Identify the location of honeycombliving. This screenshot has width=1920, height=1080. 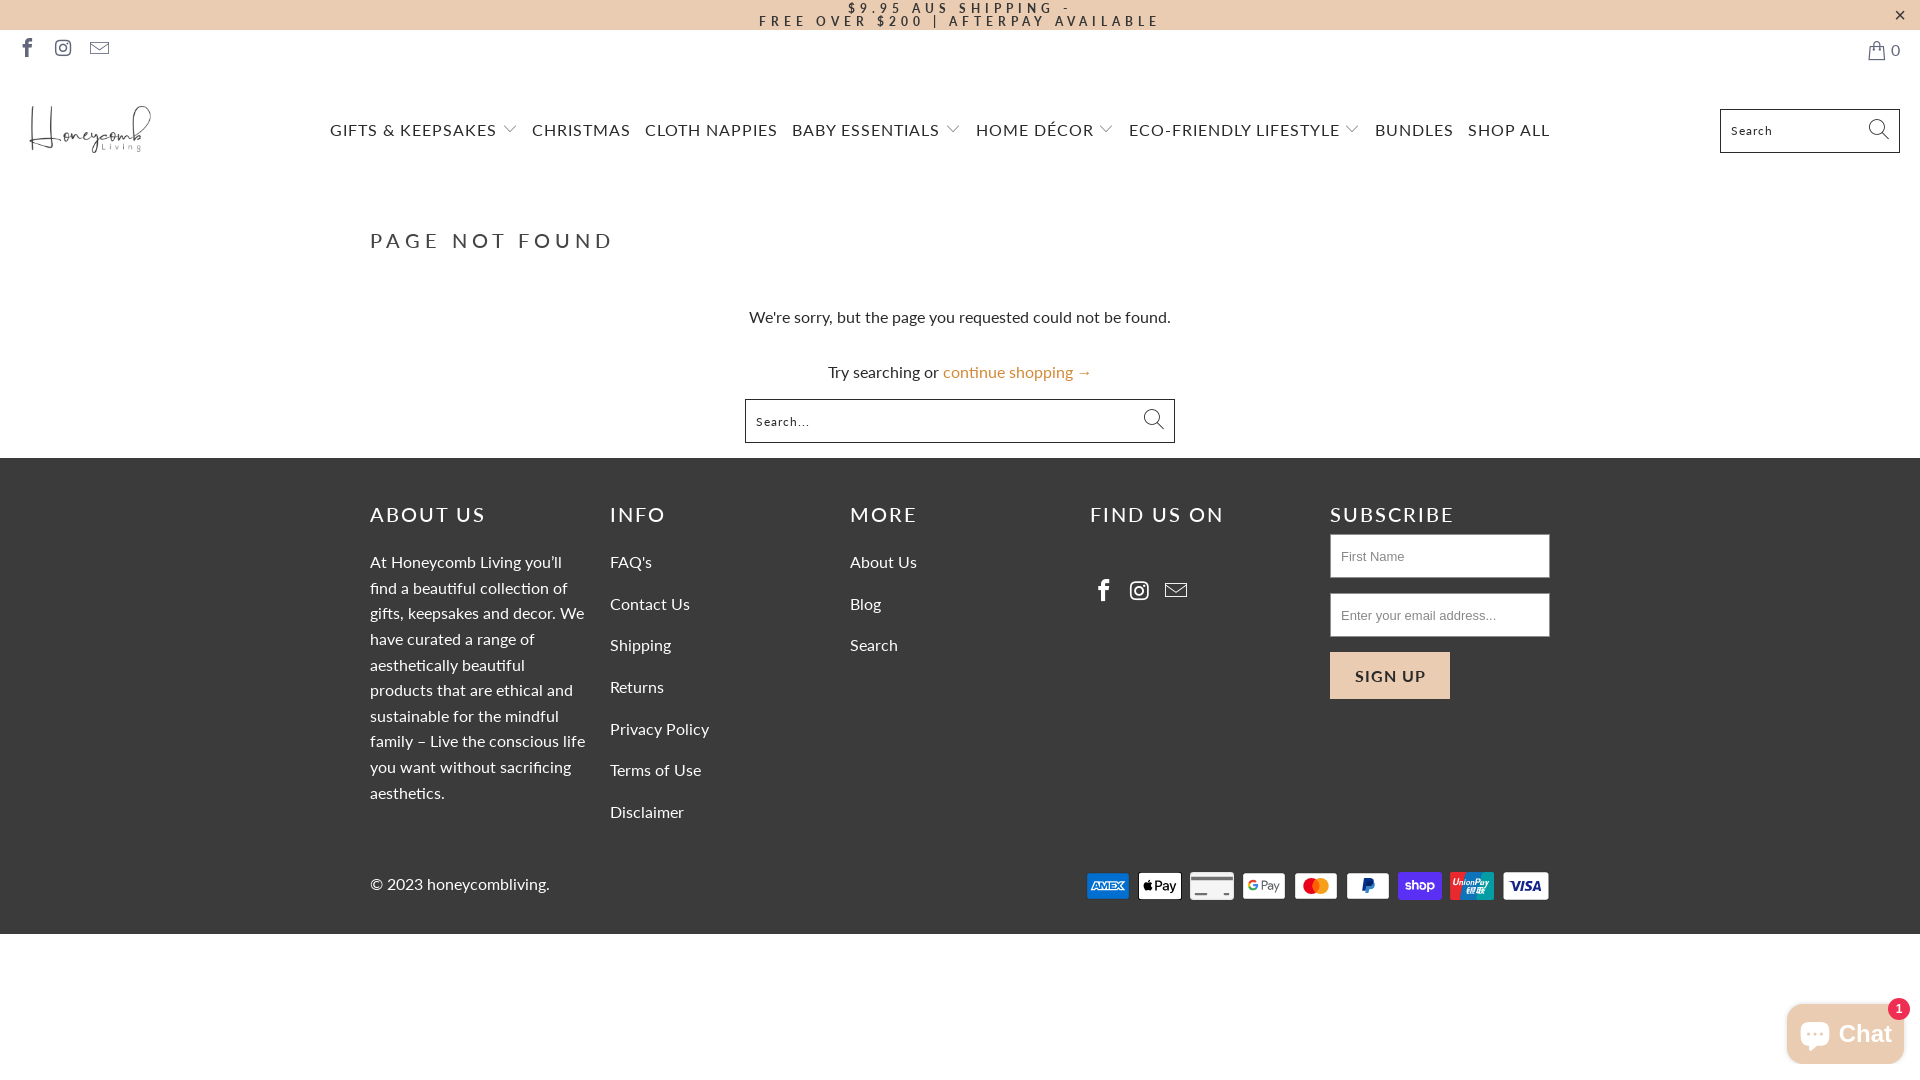
(486, 884).